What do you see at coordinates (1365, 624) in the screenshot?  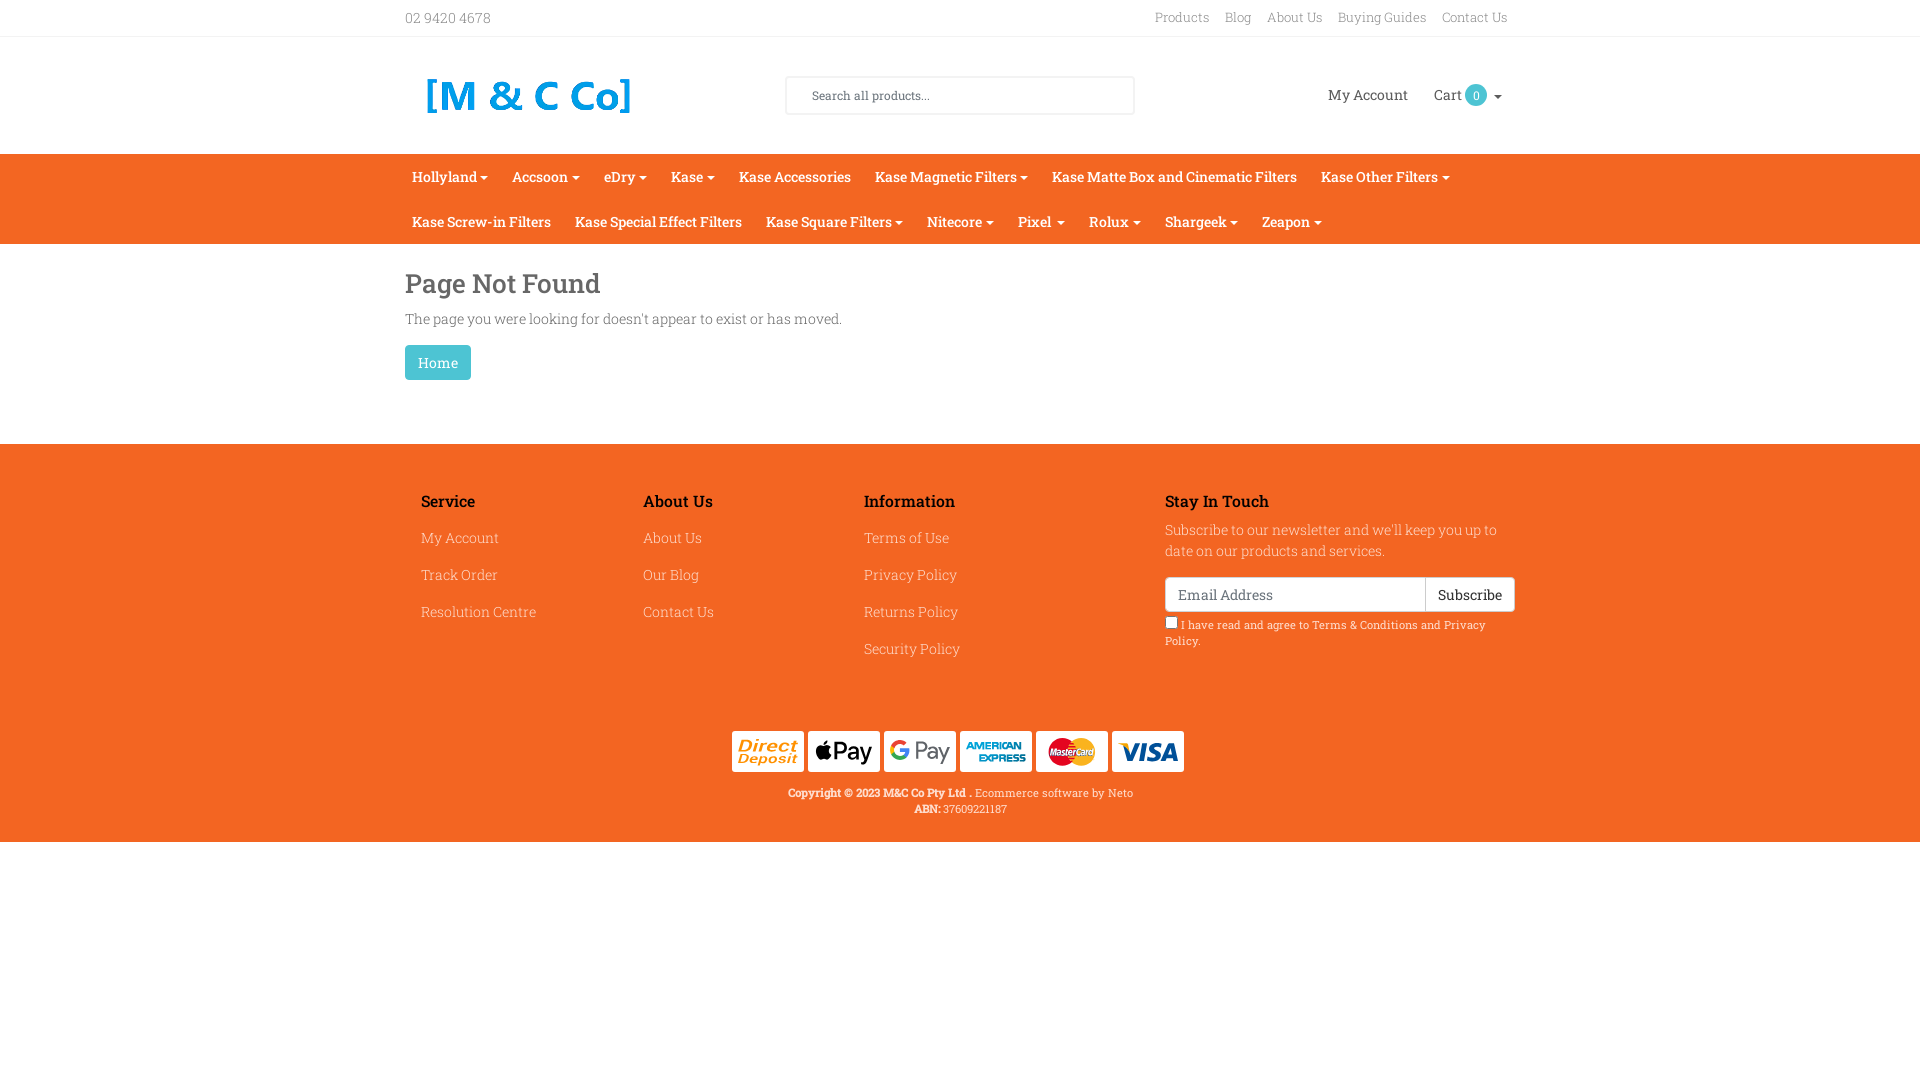 I see `Terms & Conditions` at bounding box center [1365, 624].